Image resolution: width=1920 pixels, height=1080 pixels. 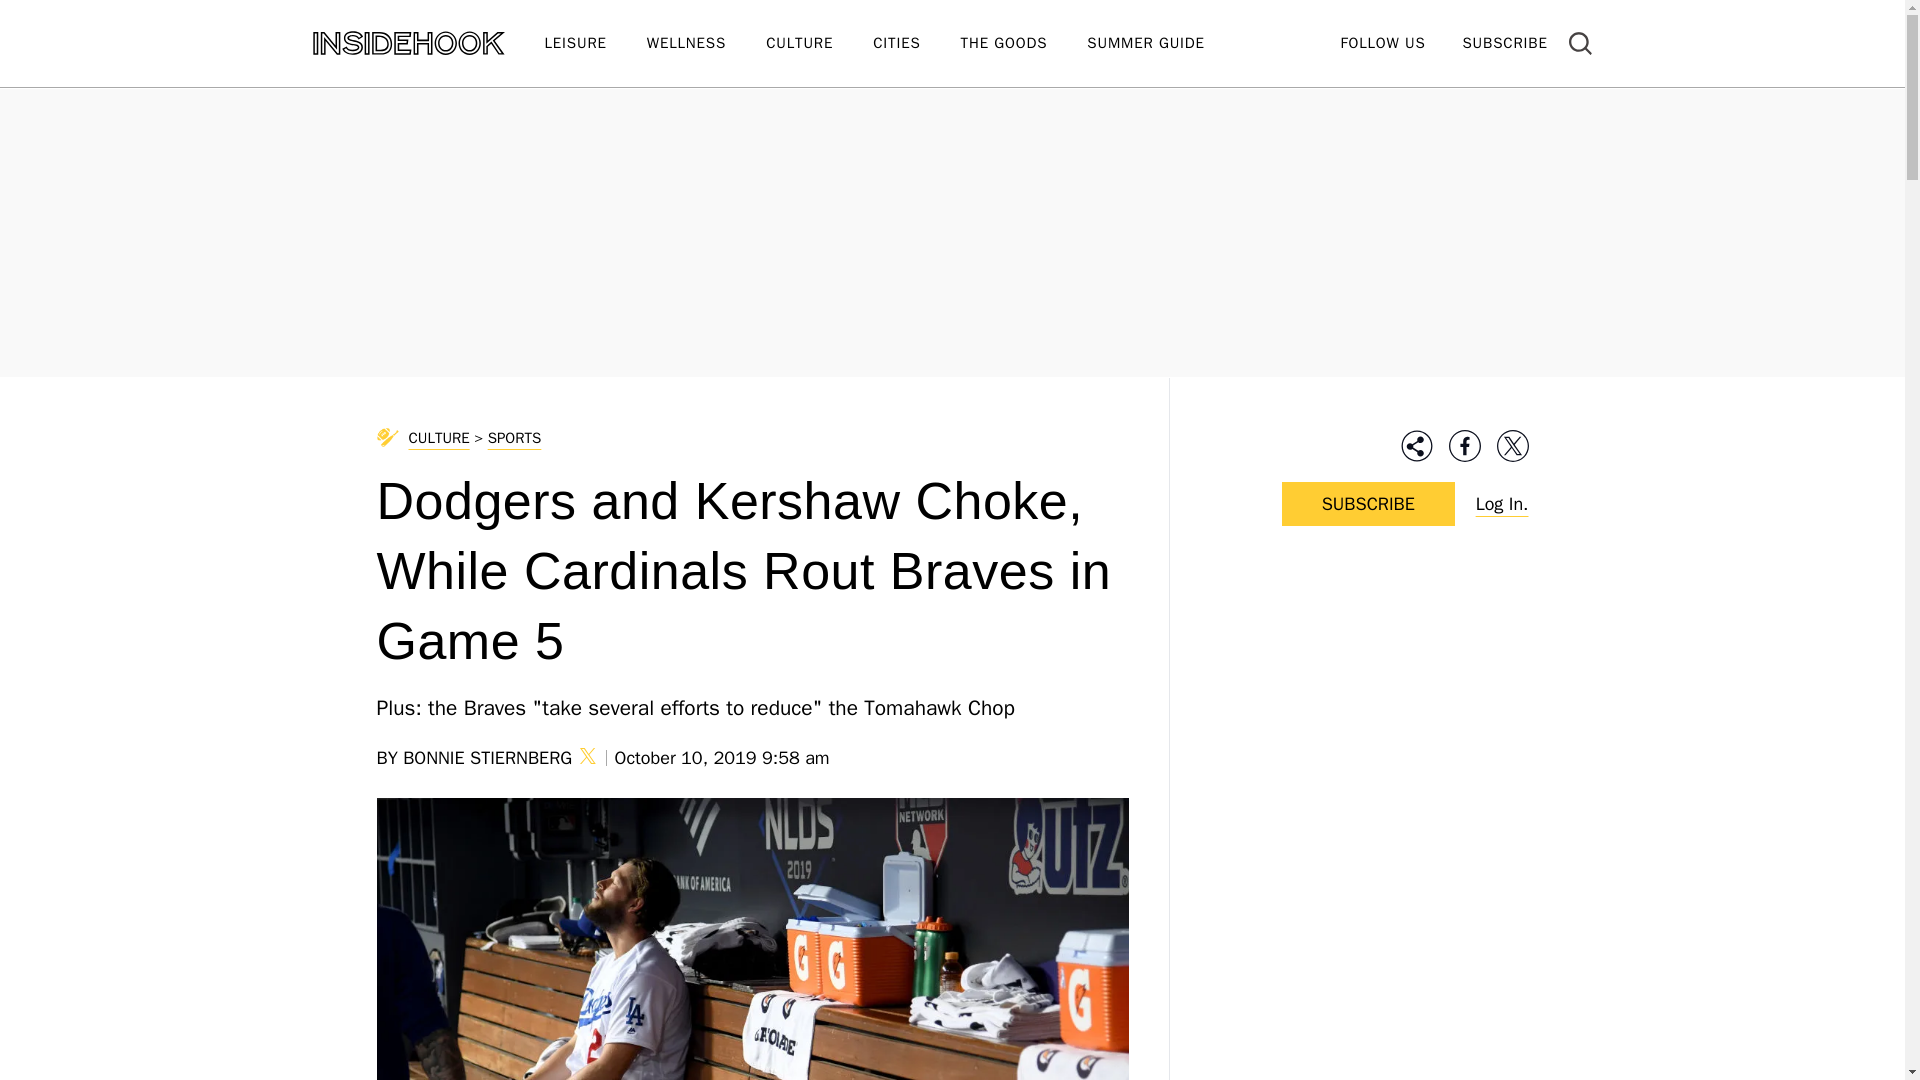 What do you see at coordinates (706, 44) in the screenshot?
I see `WELLNESS` at bounding box center [706, 44].